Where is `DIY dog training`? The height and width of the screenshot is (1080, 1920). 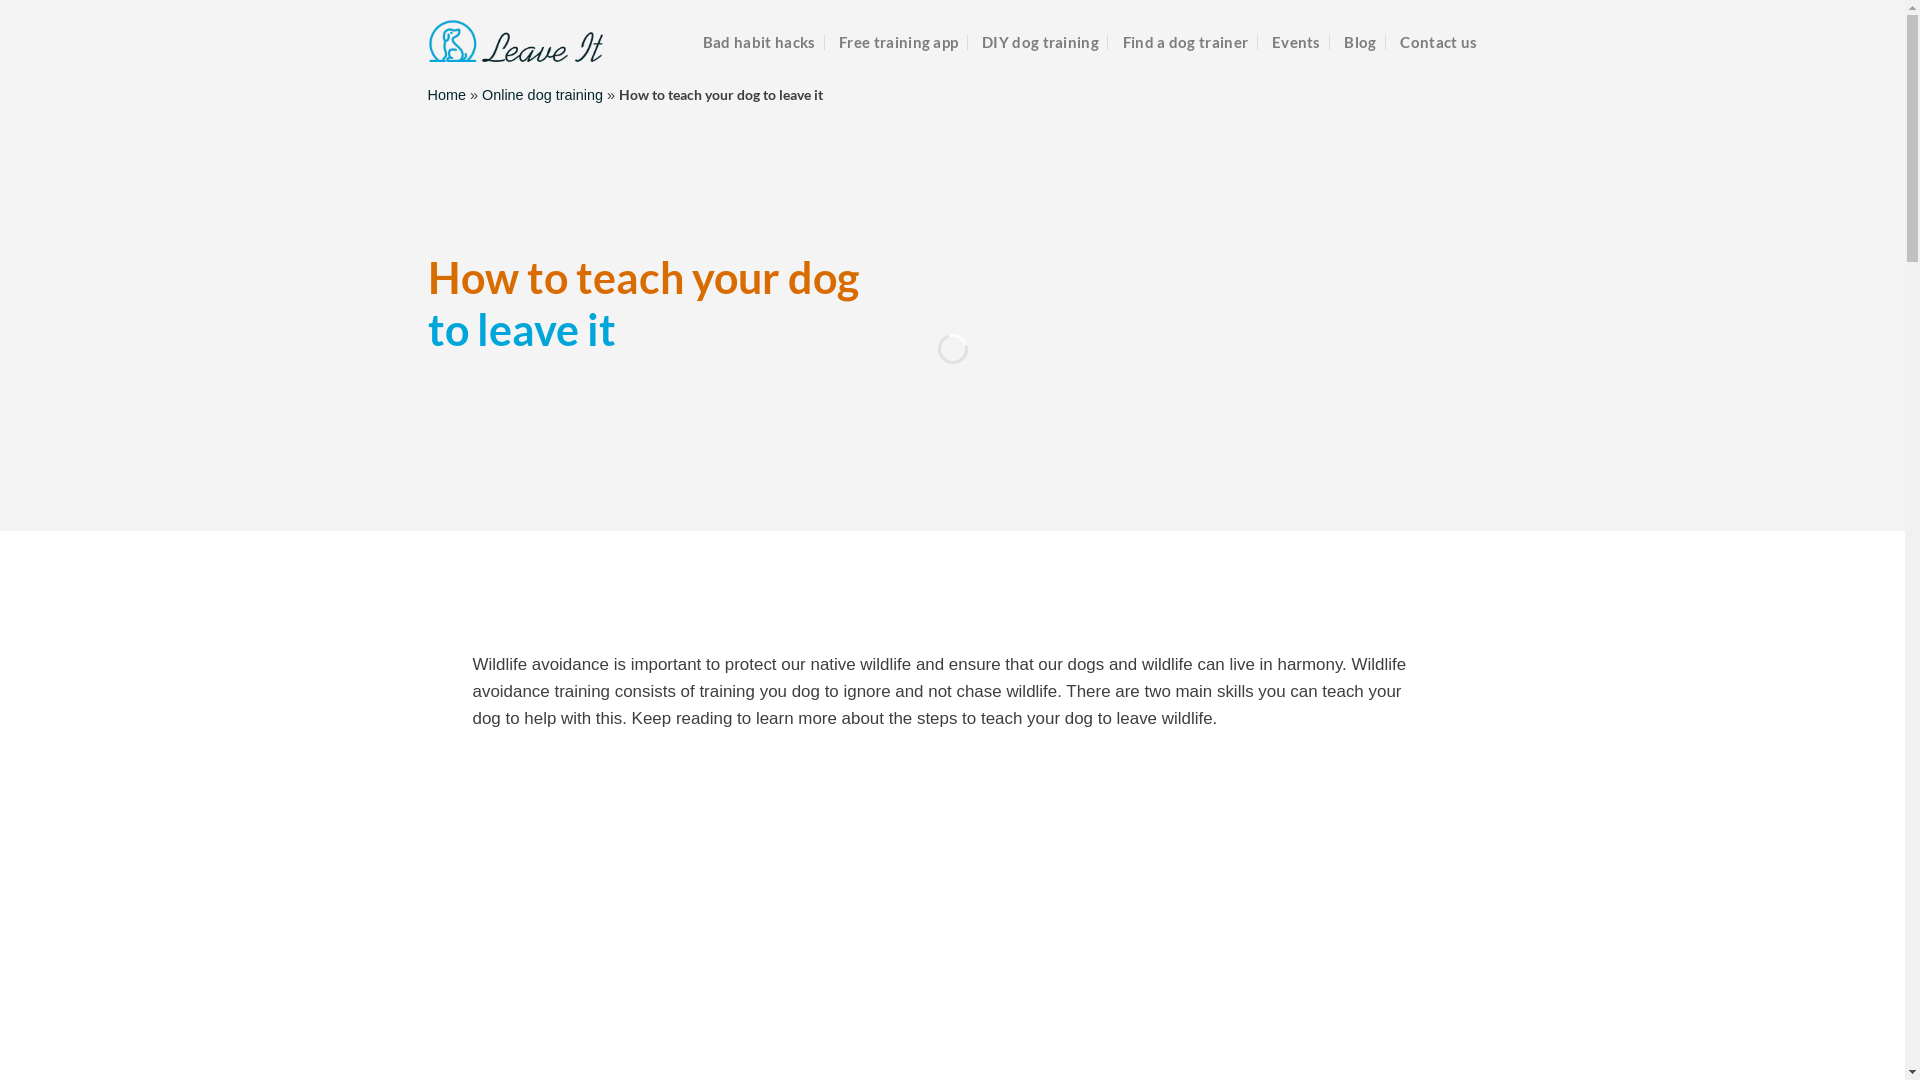
DIY dog training is located at coordinates (1040, 42).